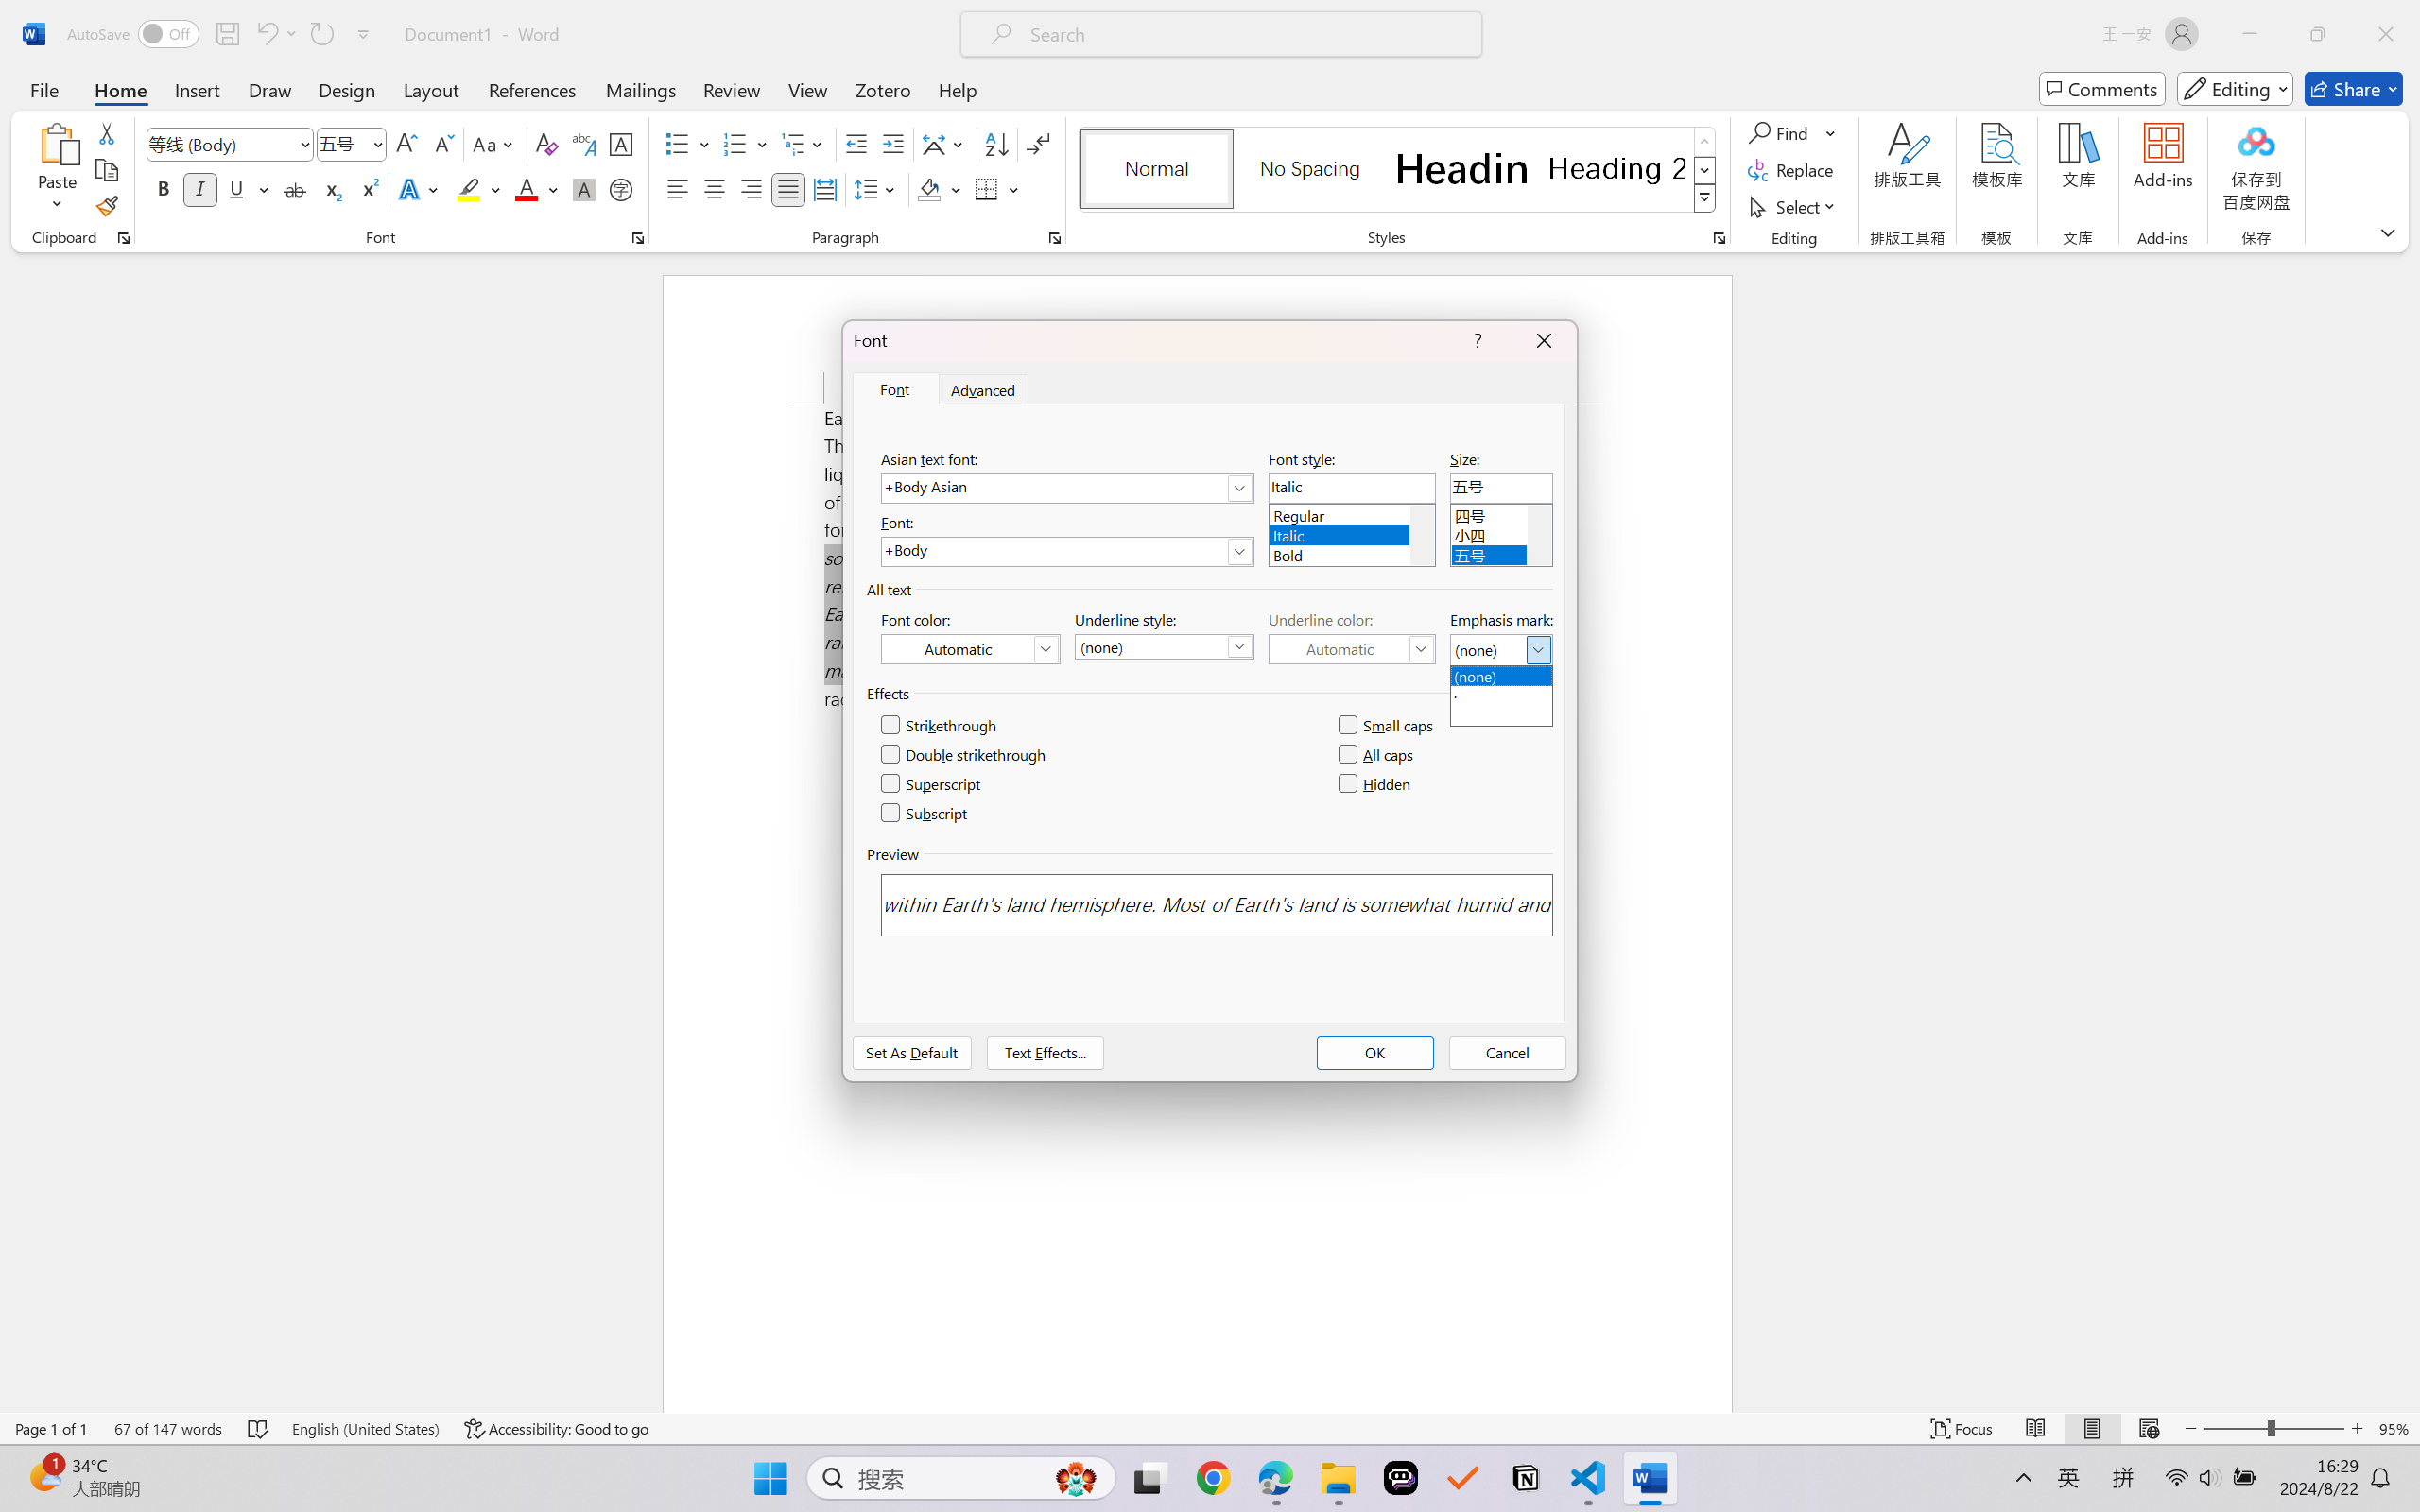 Image resolution: width=2420 pixels, height=1512 pixels. Describe the element at coordinates (442, 144) in the screenshot. I see `Shrink Font` at that location.